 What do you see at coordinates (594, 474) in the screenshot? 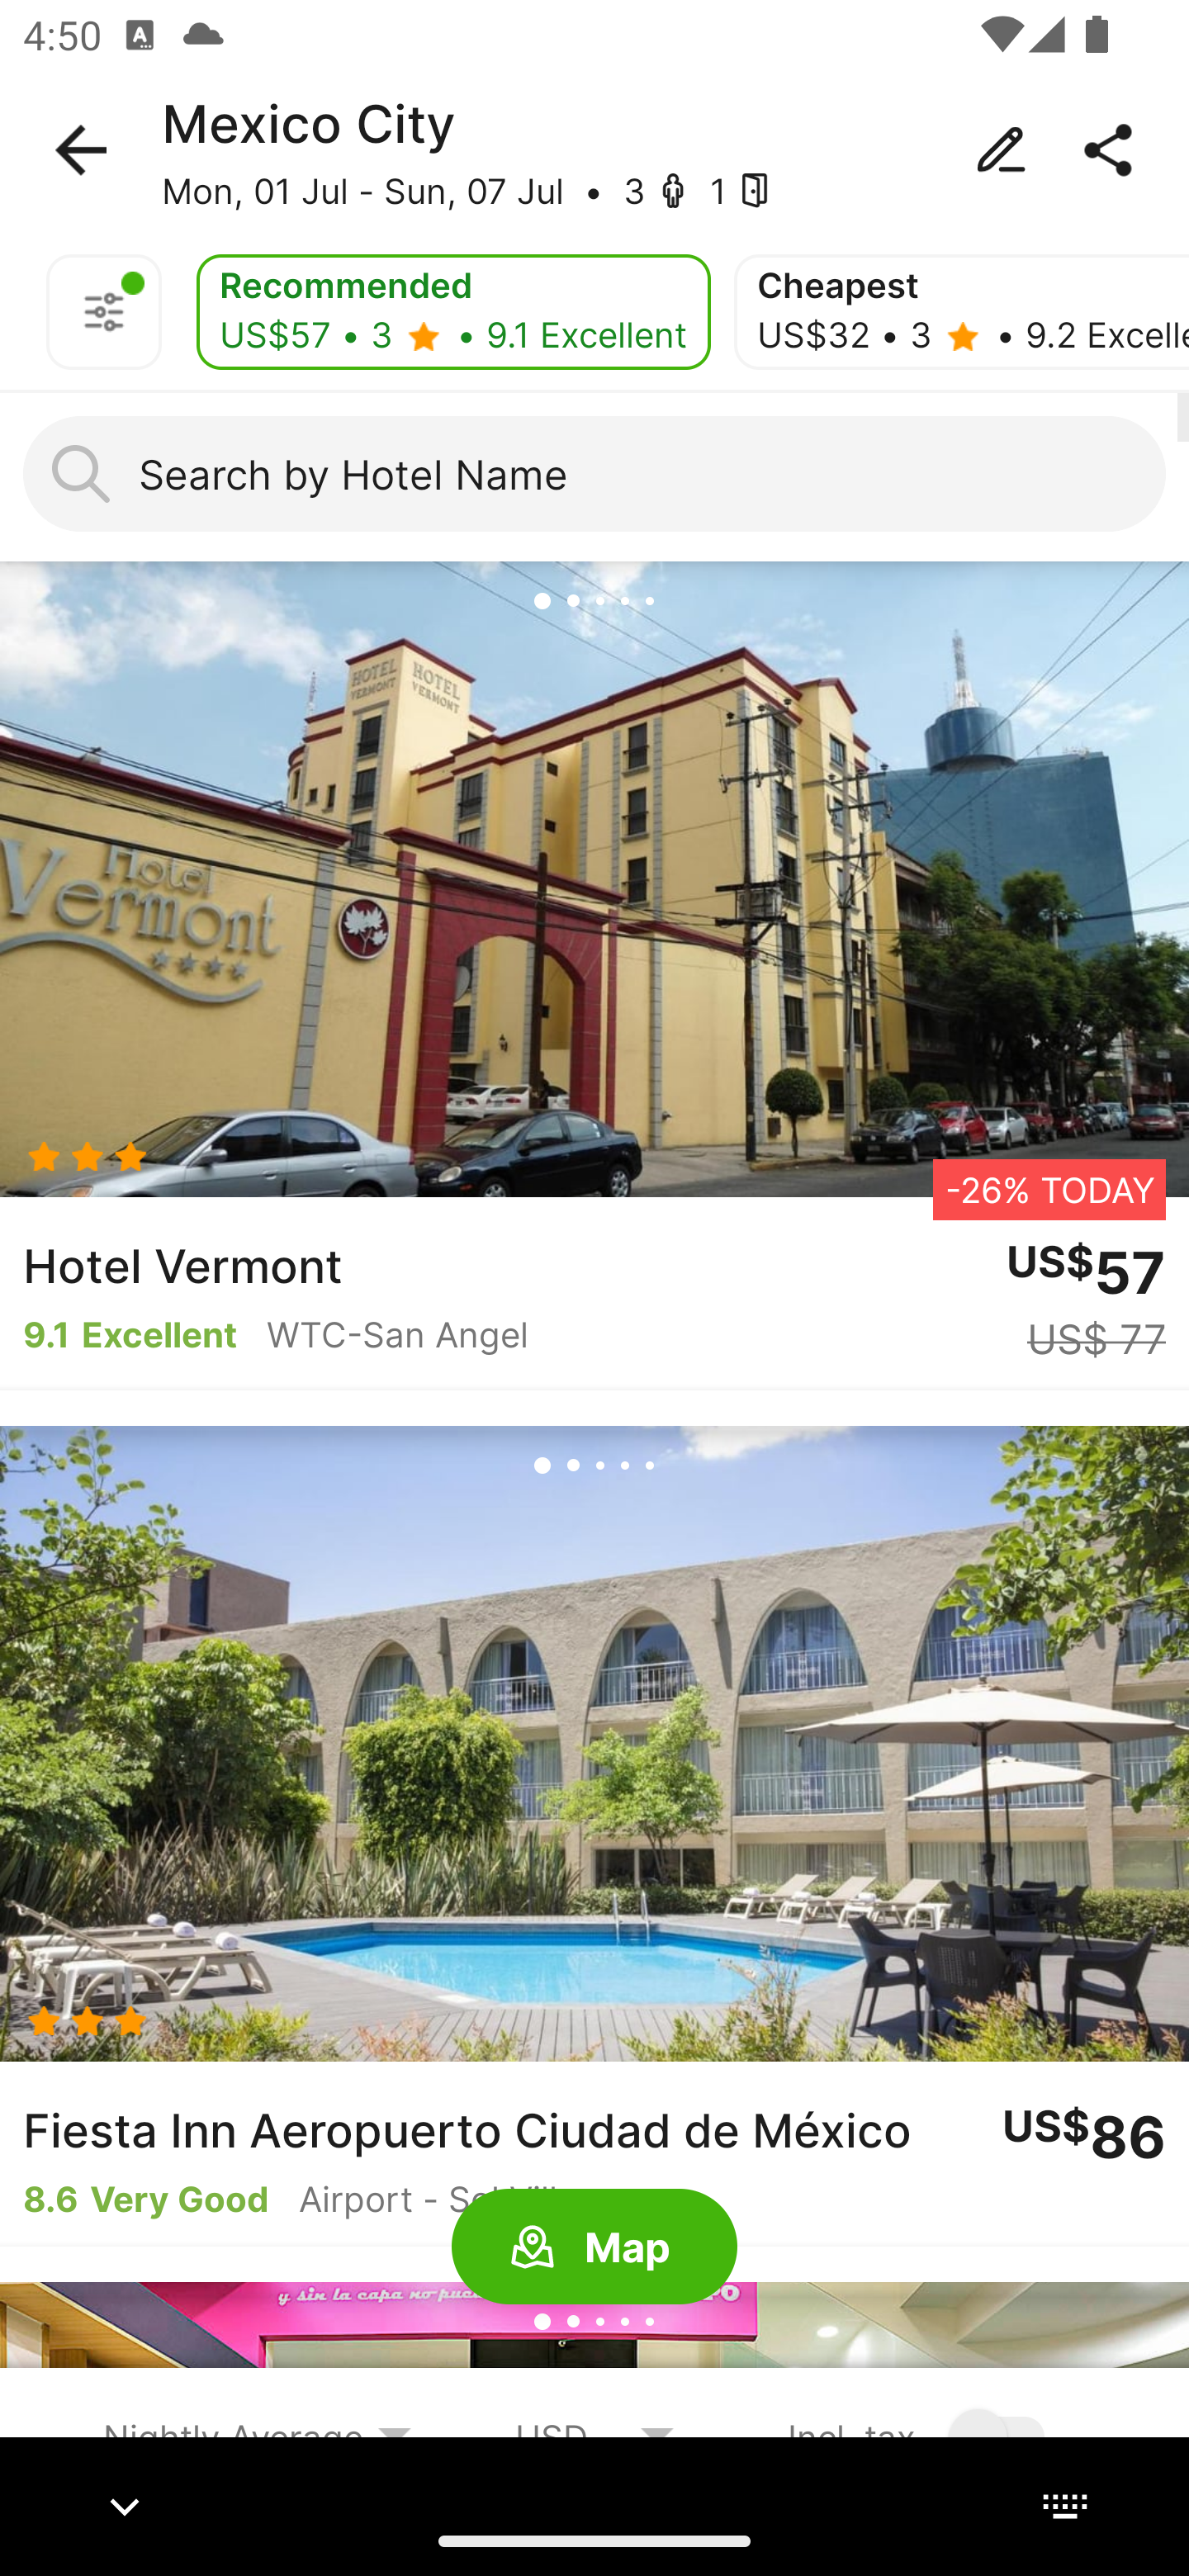
I see `Search by Hotel Name ` at bounding box center [594, 474].